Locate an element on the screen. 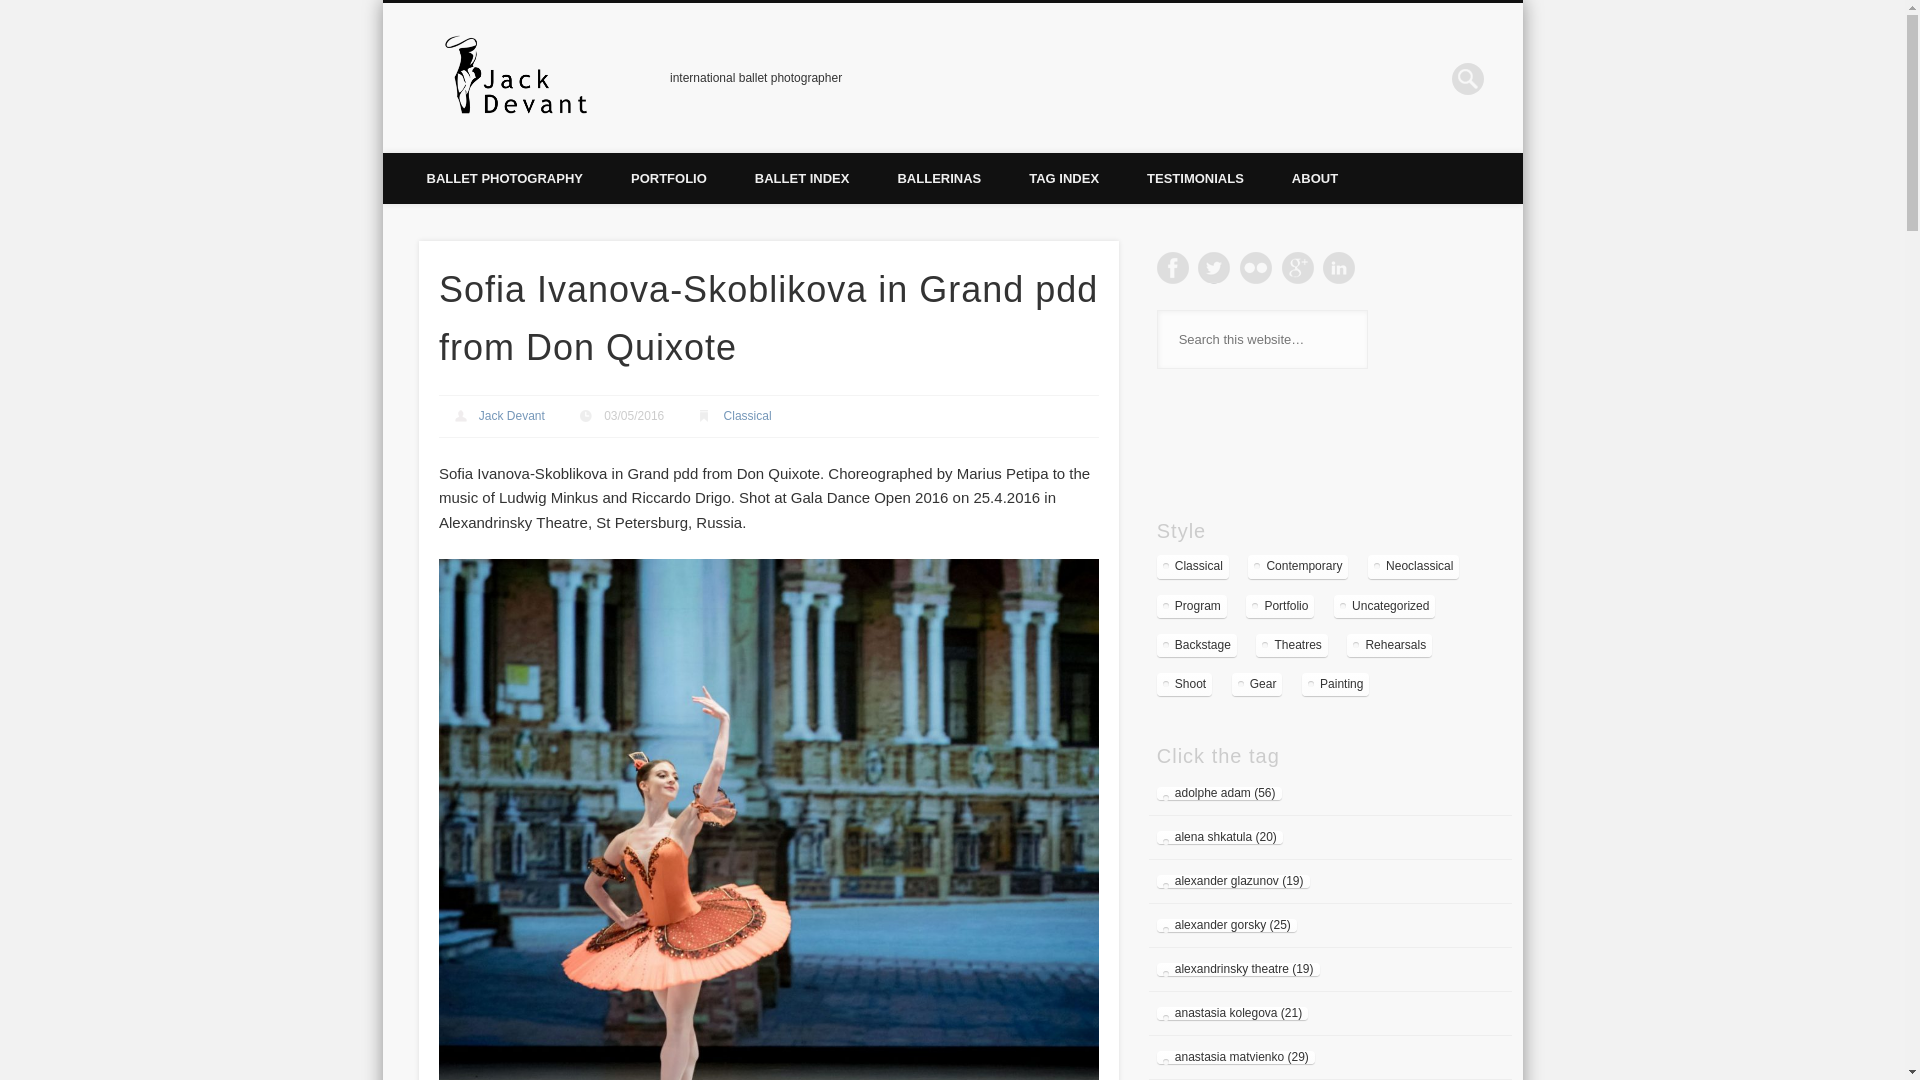 The width and height of the screenshot is (1920, 1080). Shoot is located at coordinates (1184, 684).